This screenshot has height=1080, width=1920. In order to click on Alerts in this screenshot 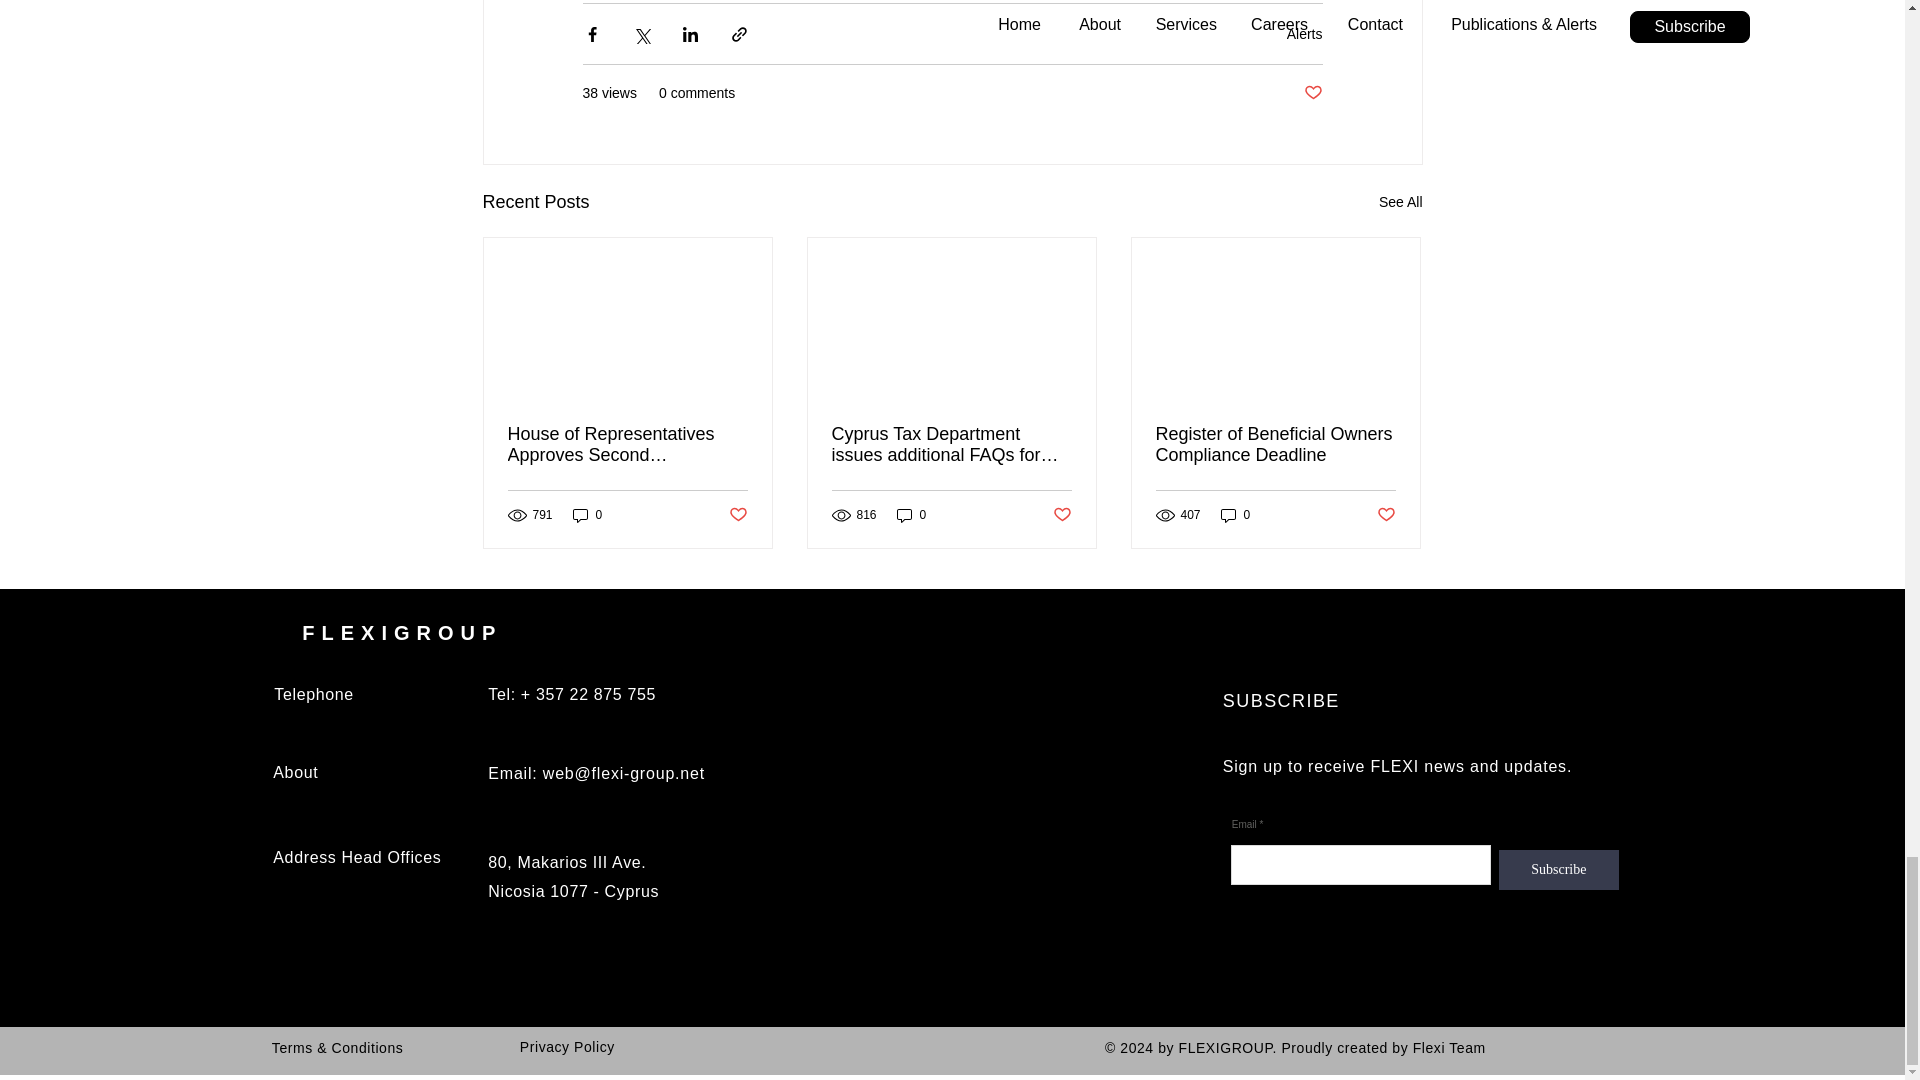, I will do `click(1304, 34)`.